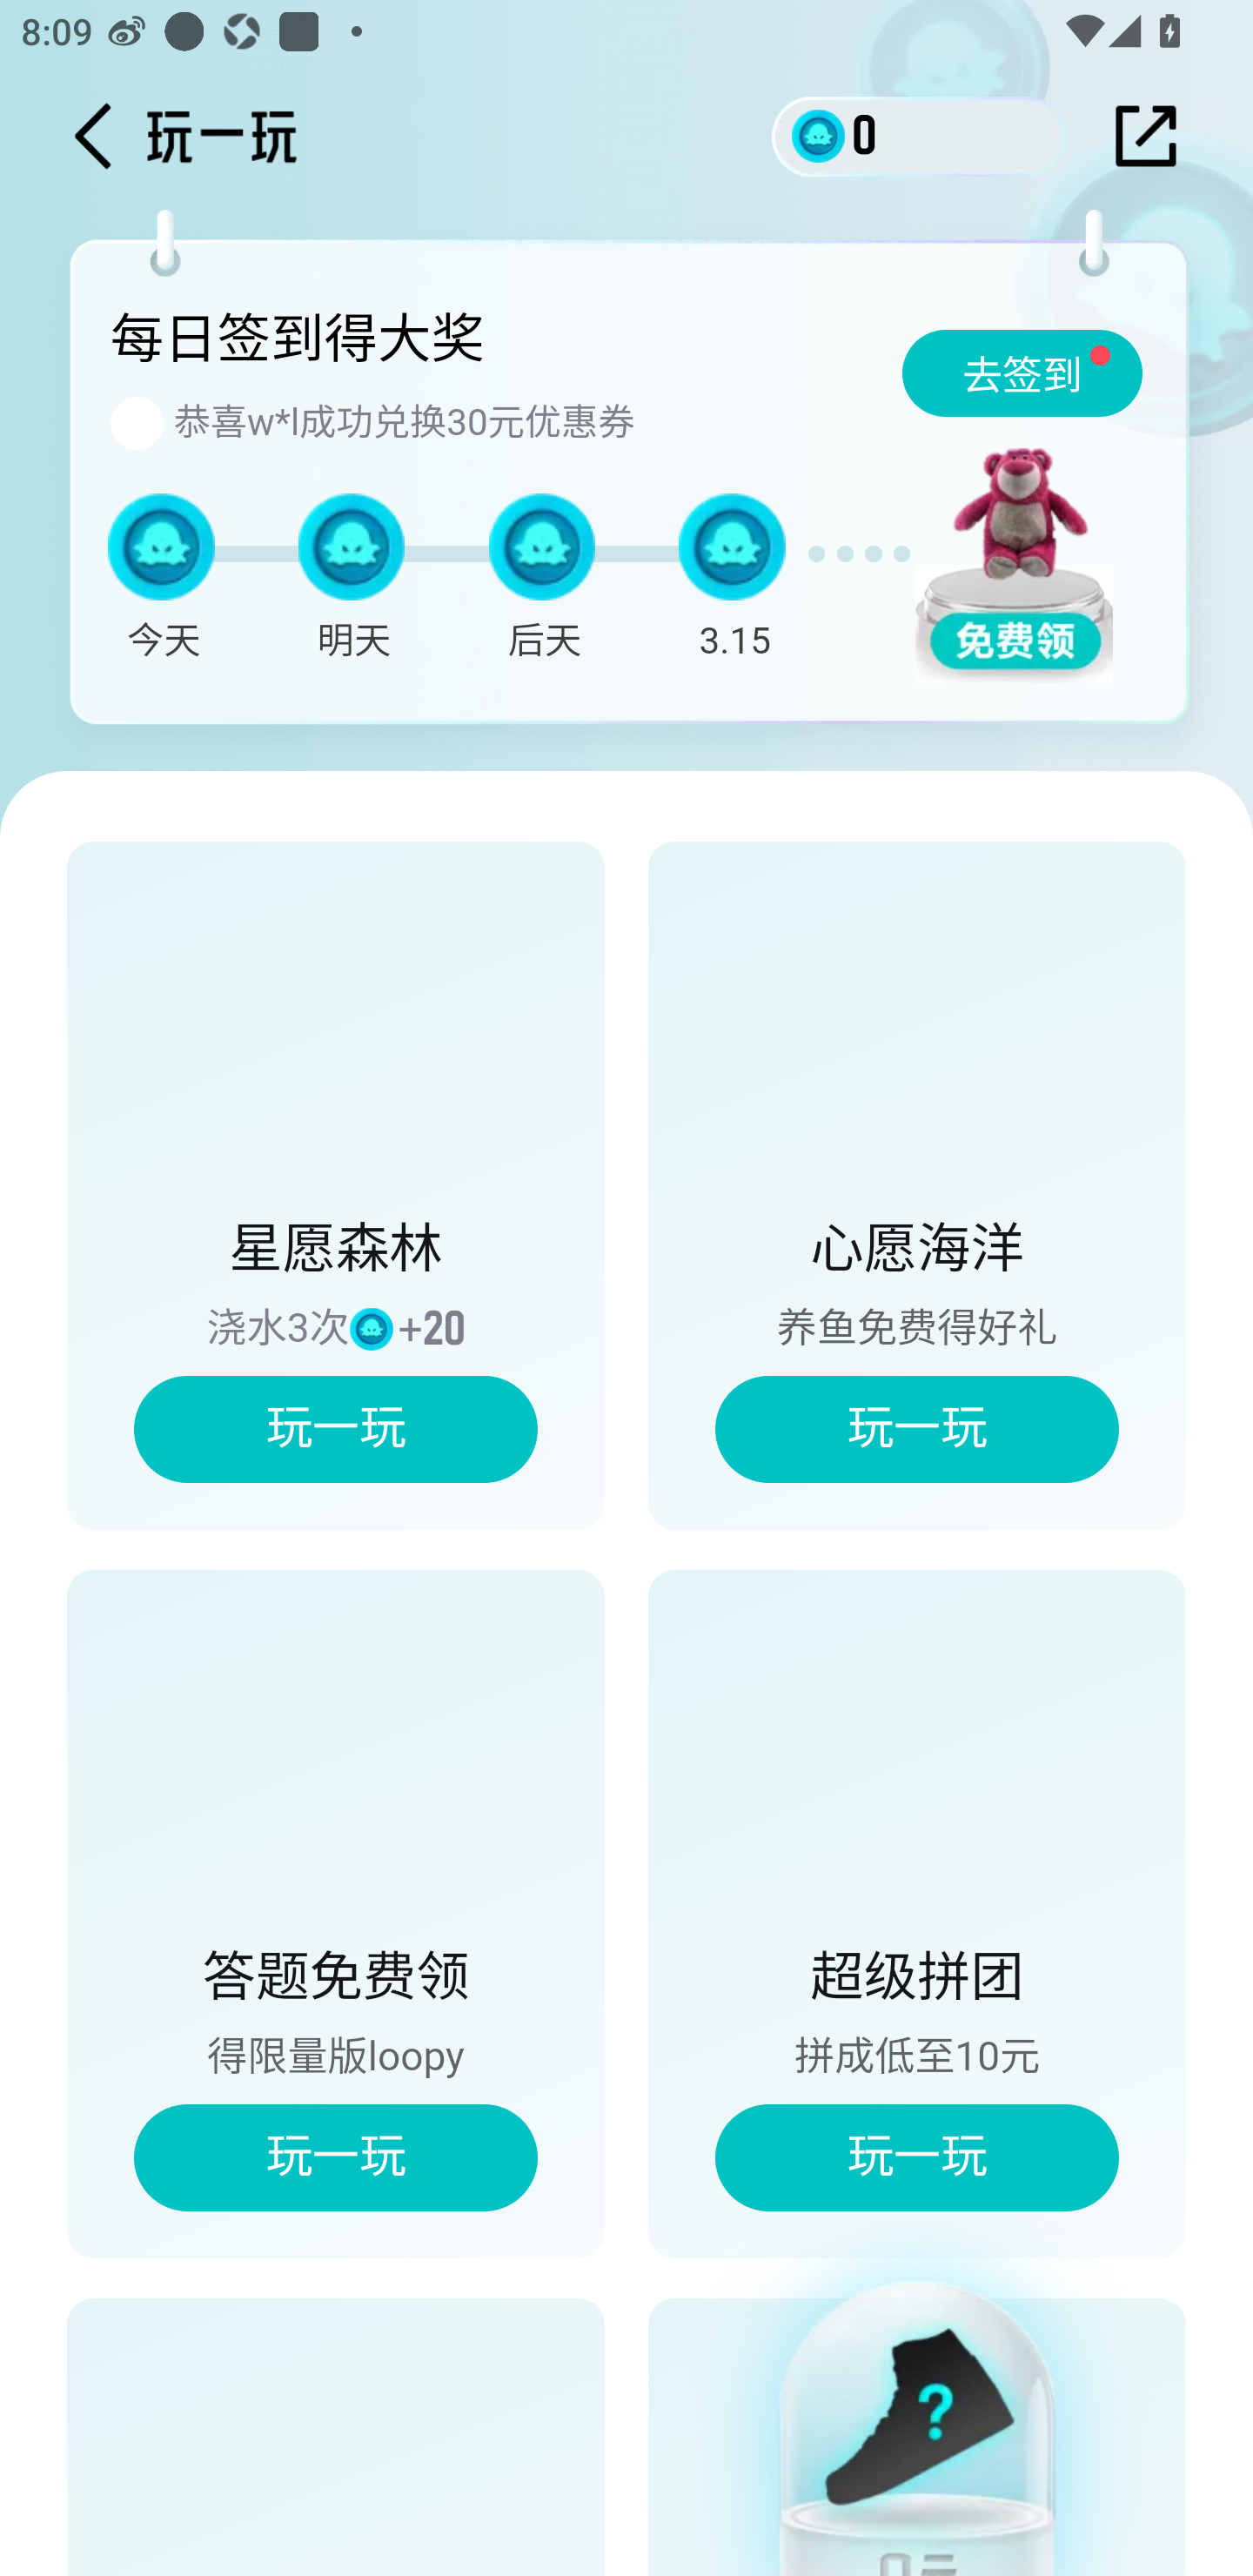 The width and height of the screenshot is (1253, 2576). I want to click on 每日签到得大奖 去签到 今天 明天 后天 3.15, so click(636, 491).